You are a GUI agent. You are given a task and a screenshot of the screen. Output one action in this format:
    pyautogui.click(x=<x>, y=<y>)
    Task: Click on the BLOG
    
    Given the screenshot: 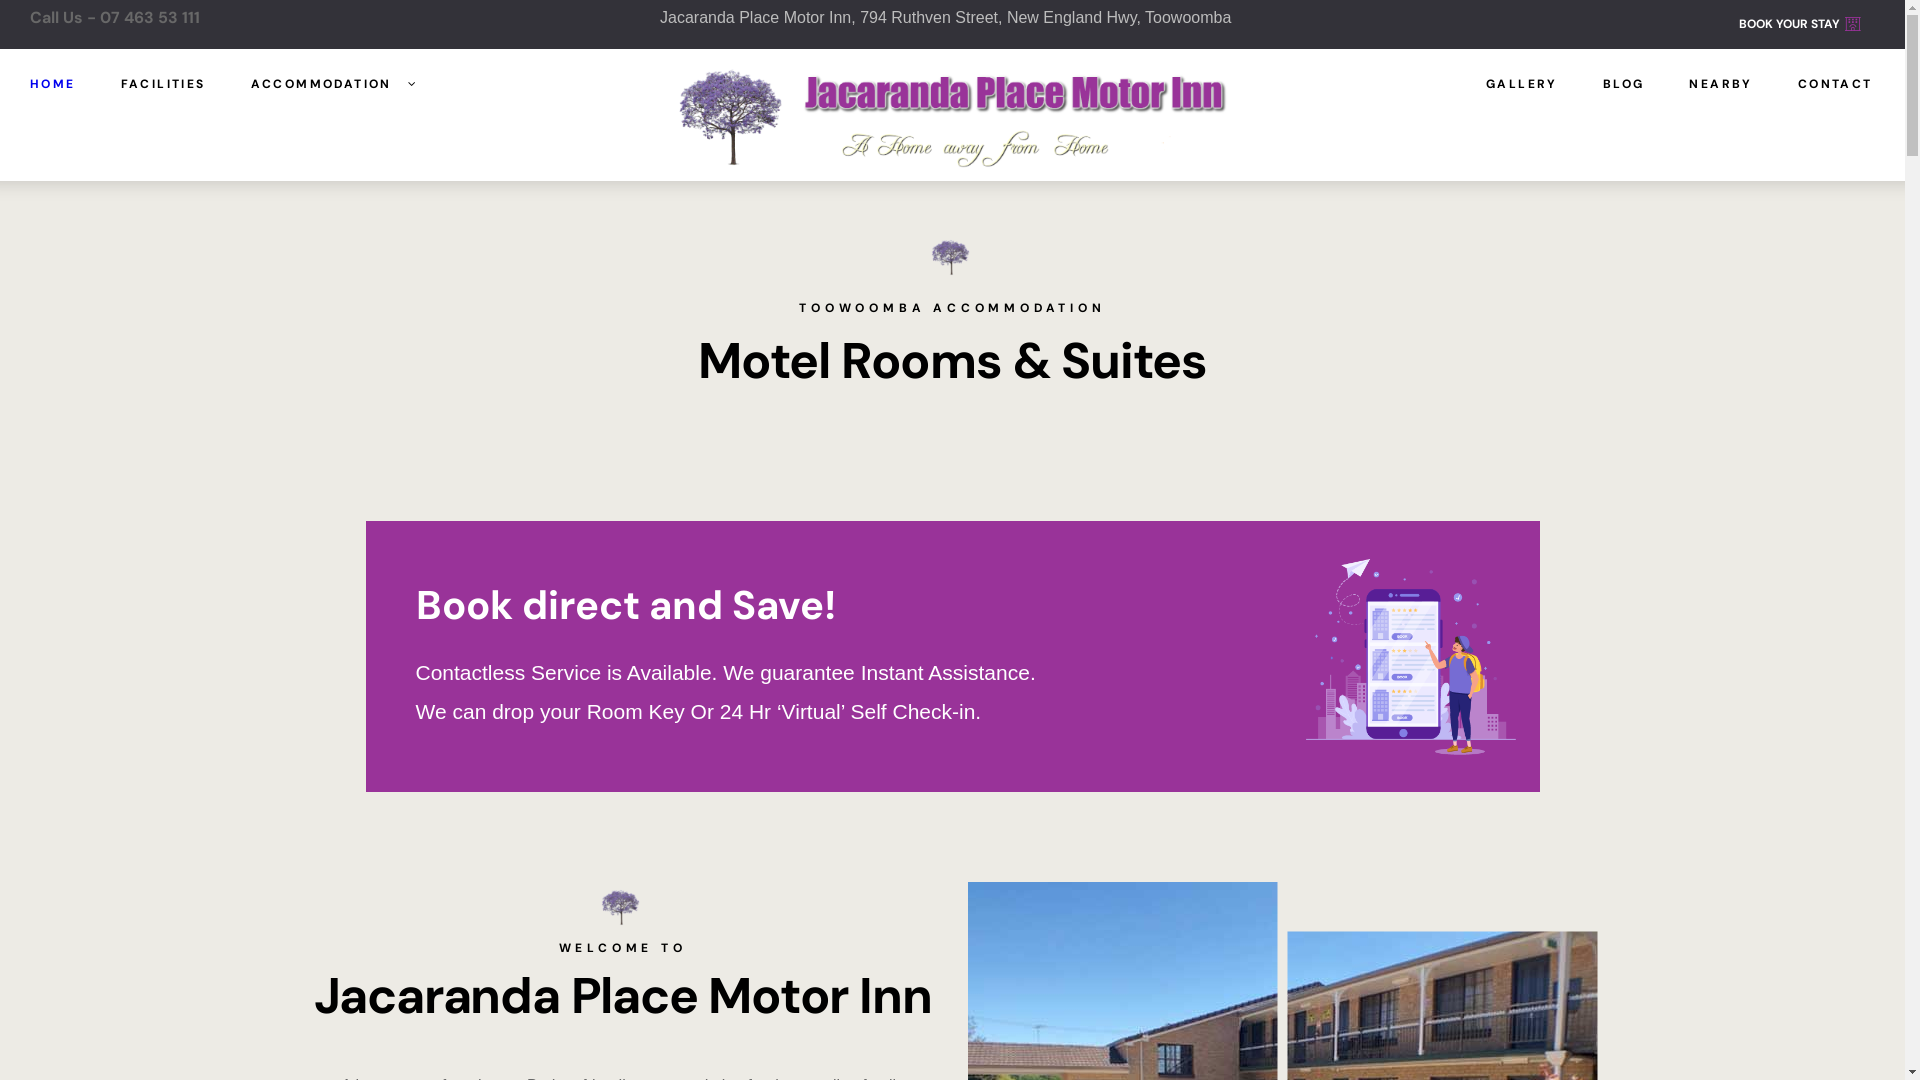 What is the action you would take?
    pyautogui.click(x=1624, y=84)
    